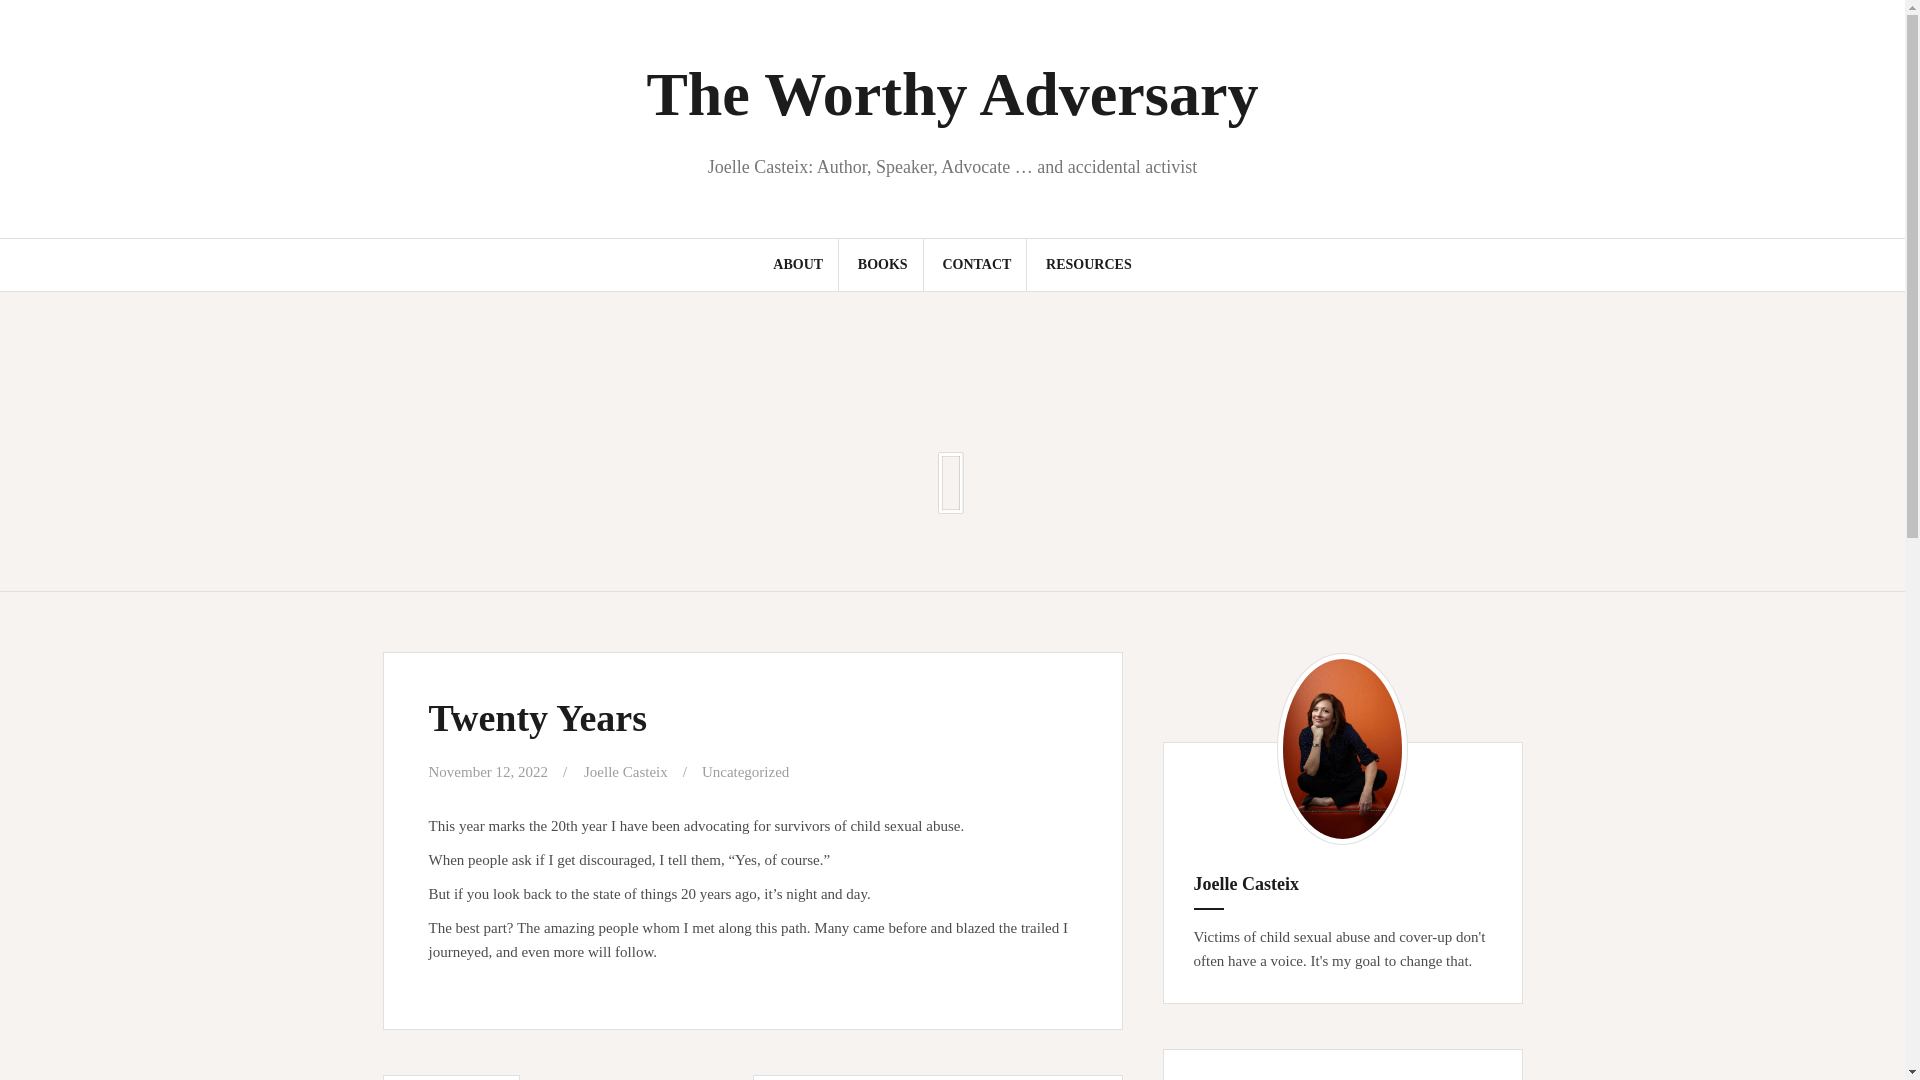  I want to click on Search, so click(37, 27).